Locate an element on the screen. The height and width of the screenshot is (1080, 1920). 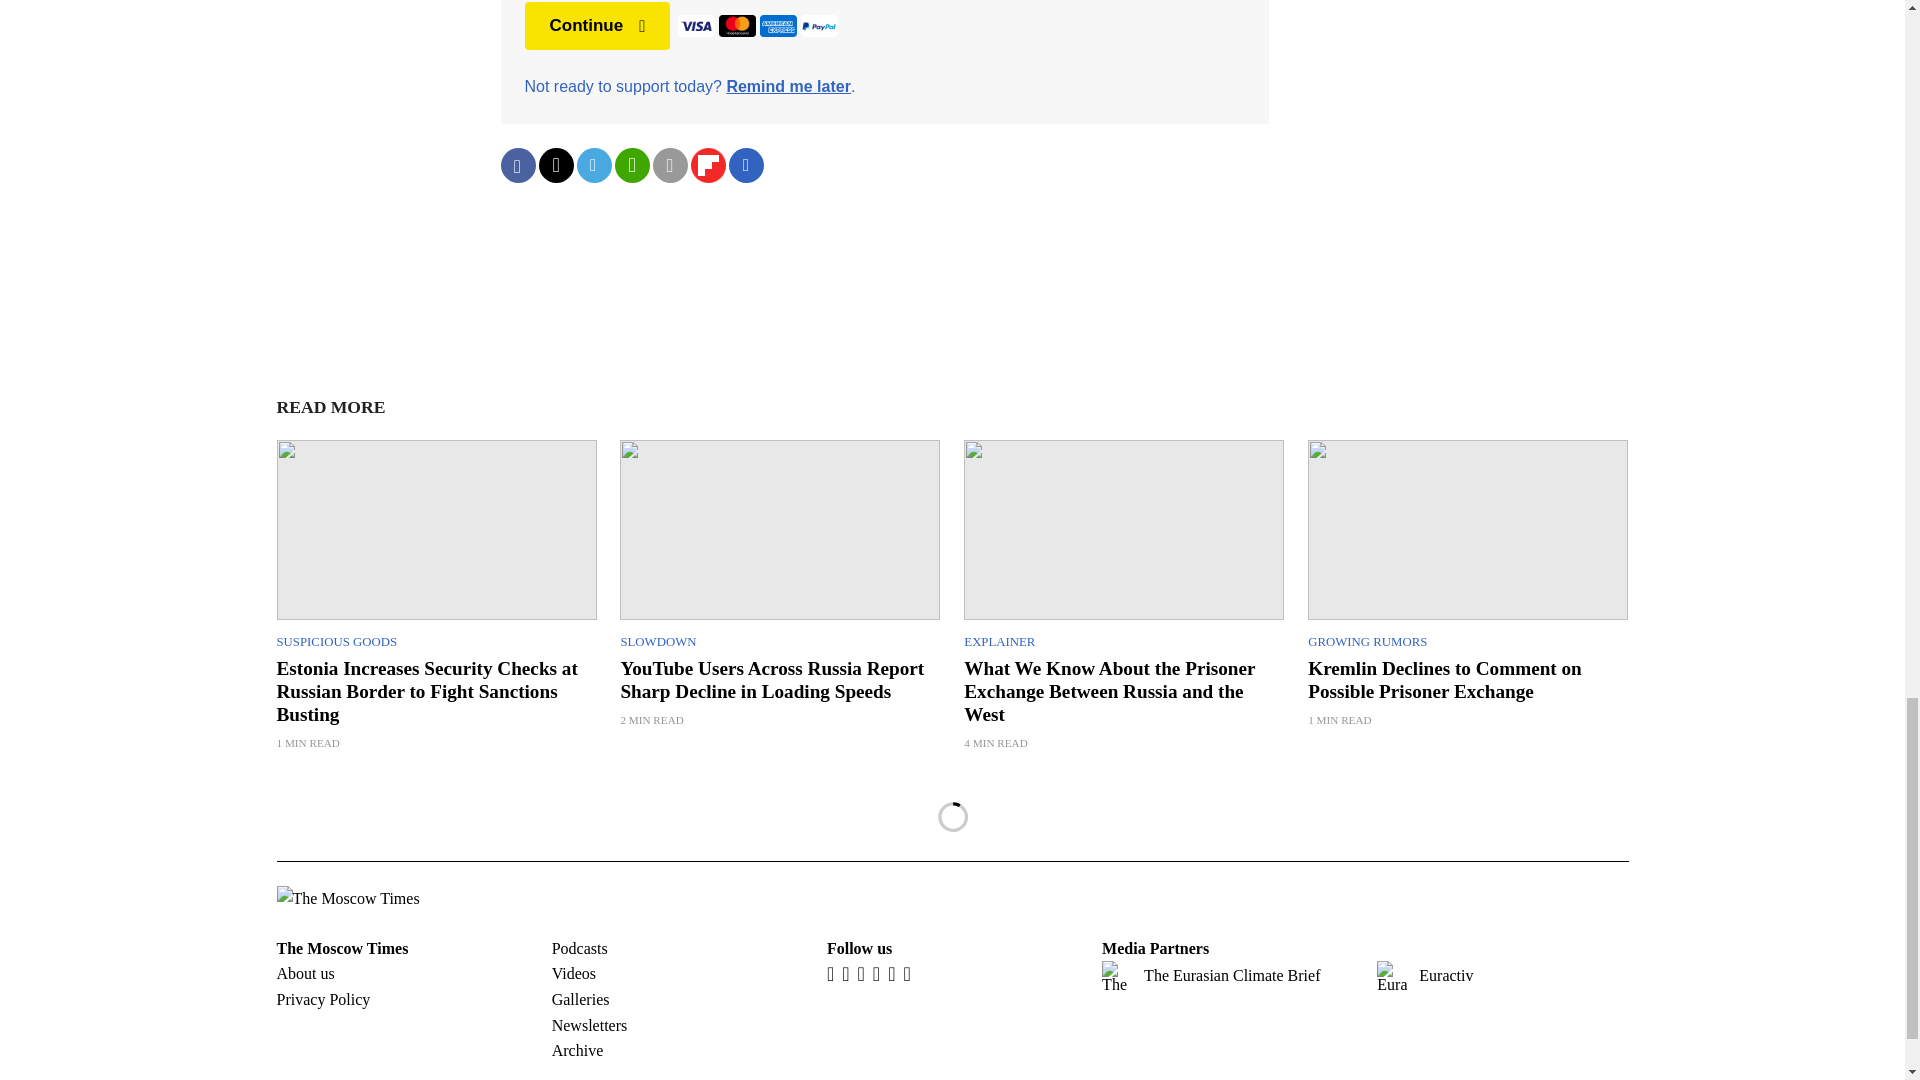
Share on Flipboard is located at coordinates (707, 164).